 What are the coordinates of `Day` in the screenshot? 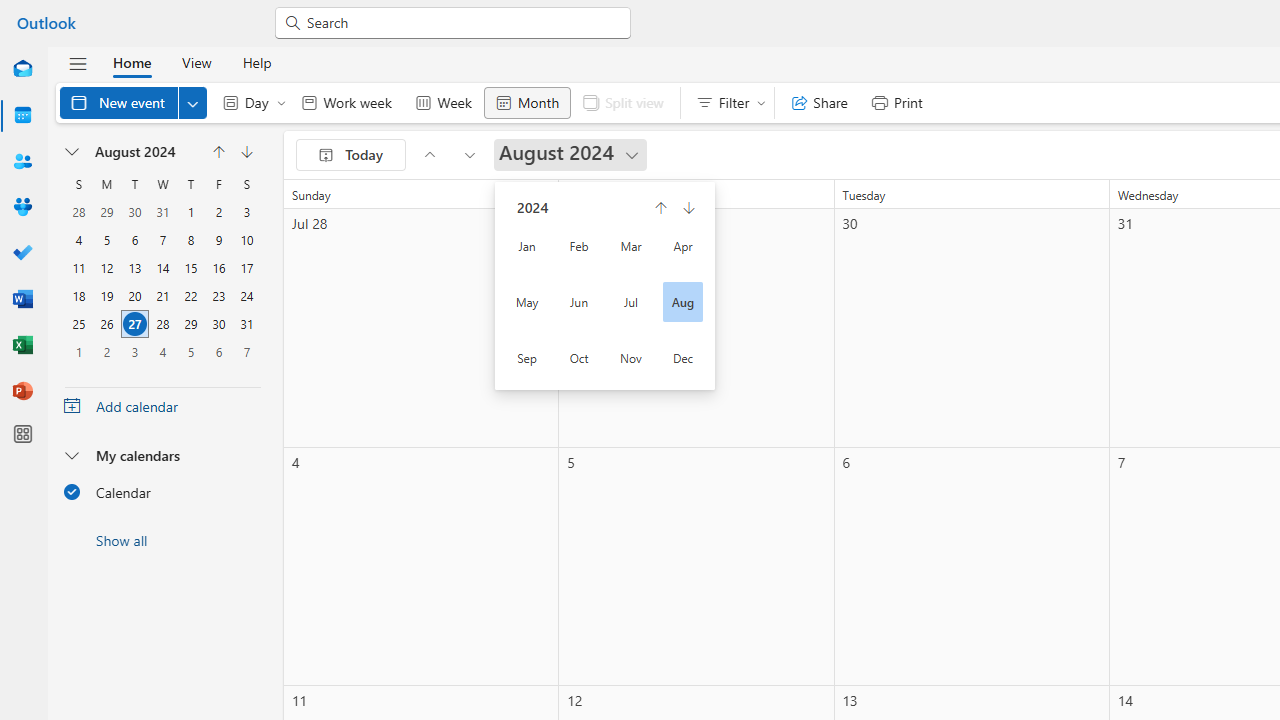 It's located at (250, 102).